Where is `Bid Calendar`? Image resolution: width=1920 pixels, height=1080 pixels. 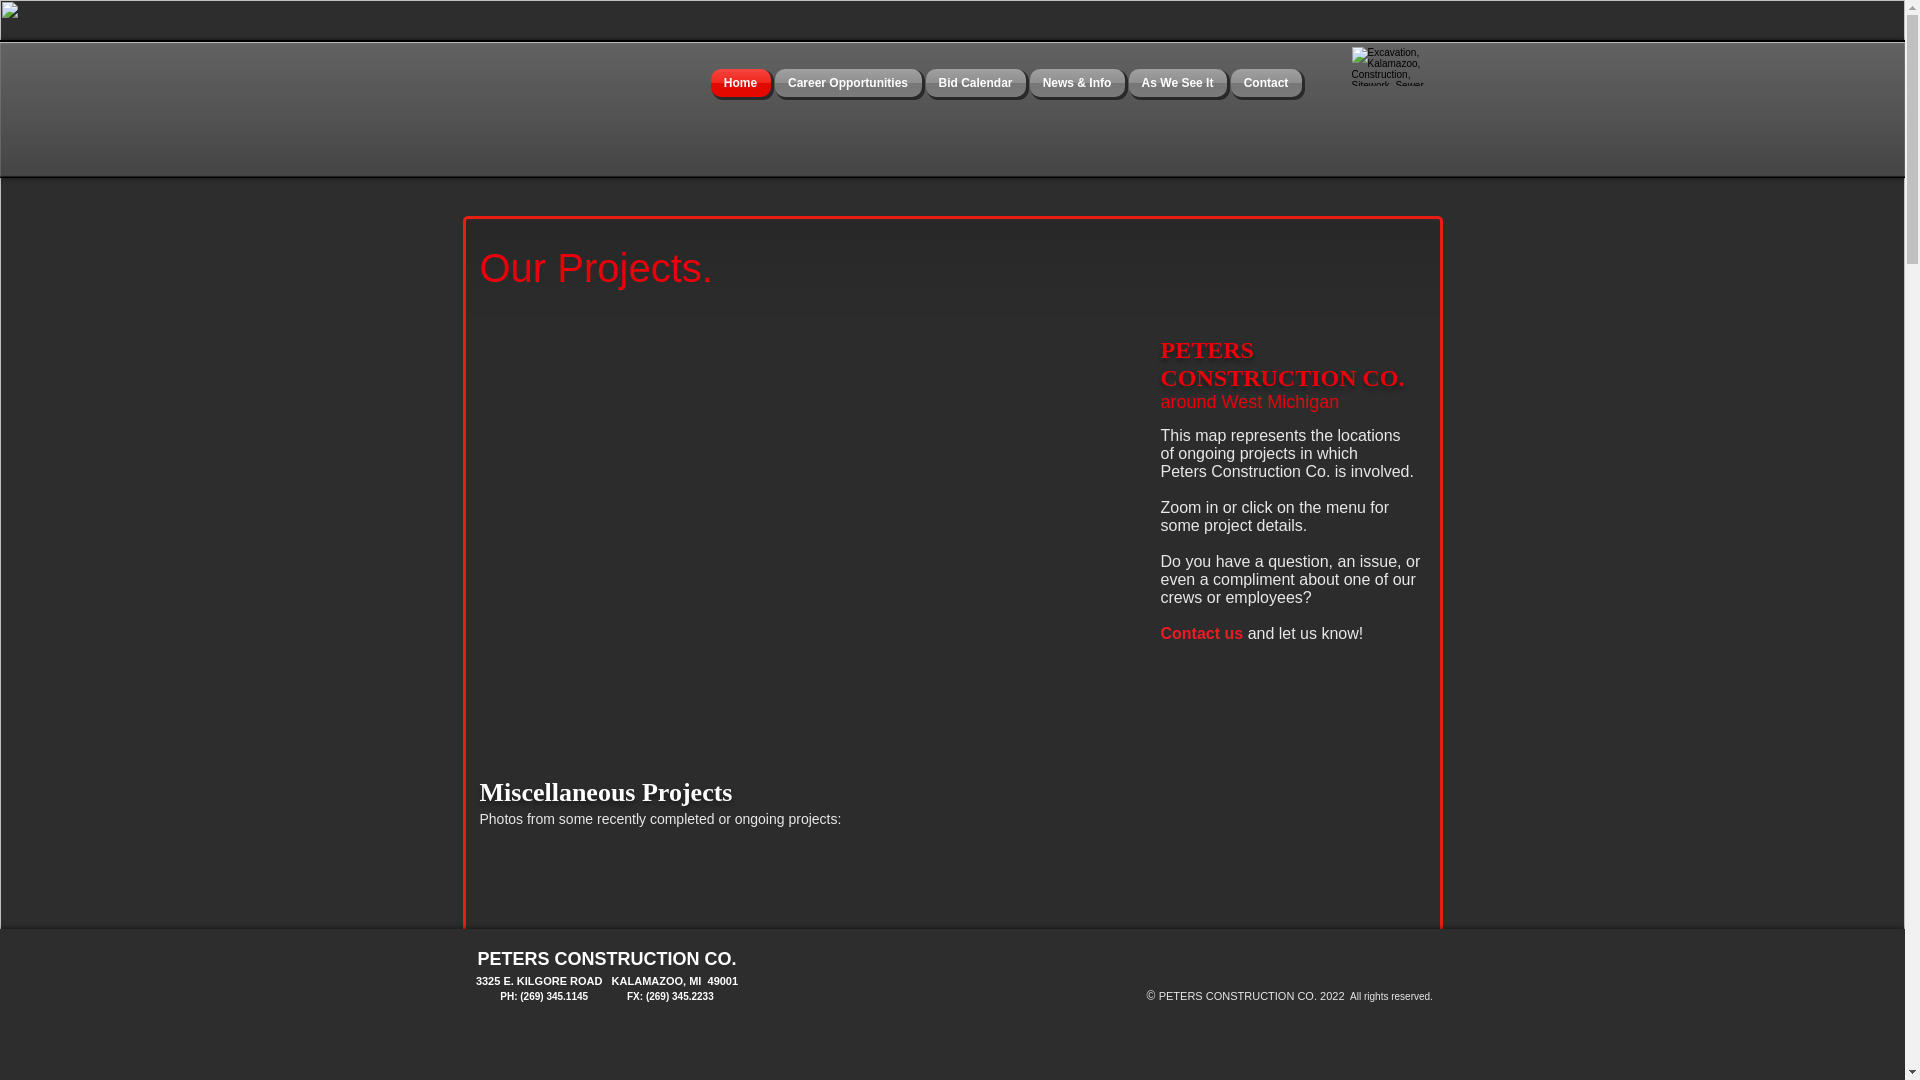 Bid Calendar is located at coordinates (975, 83).